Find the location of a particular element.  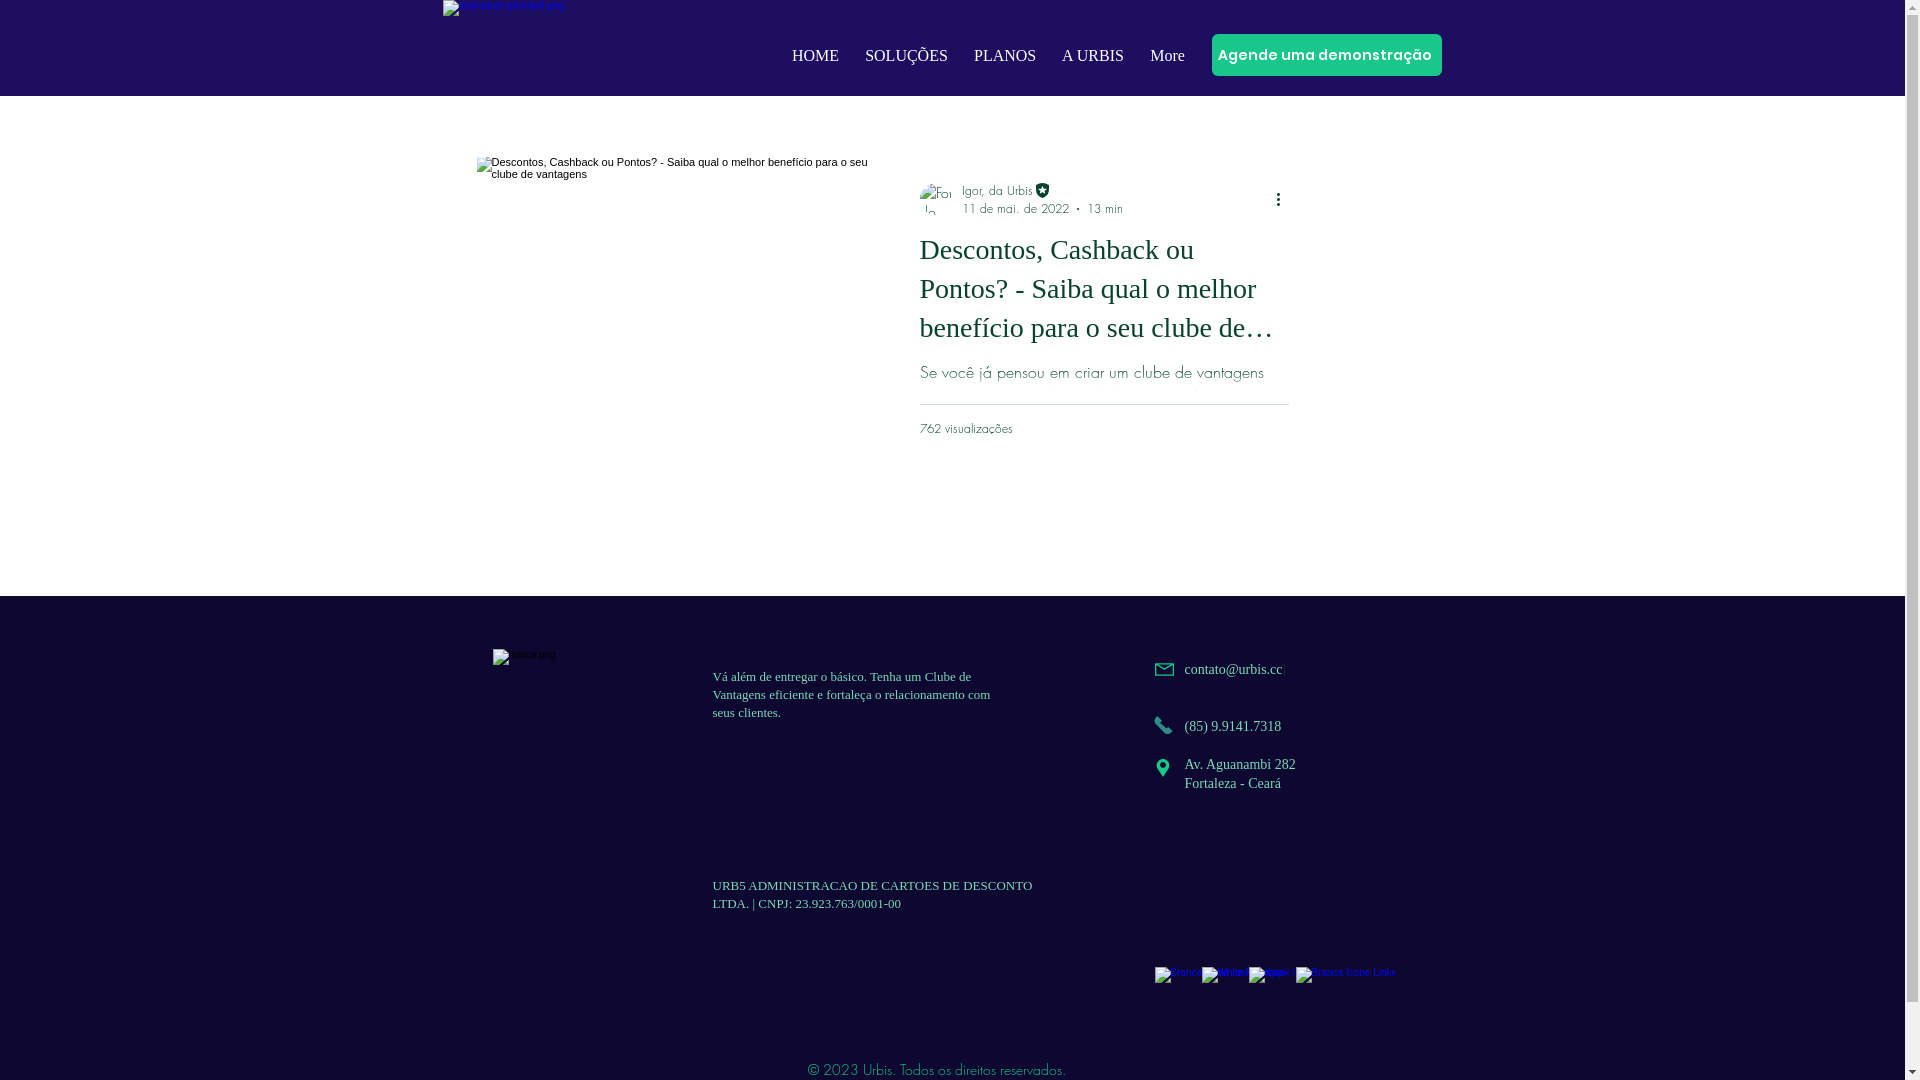

contato@urbis.cc is located at coordinates (1233, 670).